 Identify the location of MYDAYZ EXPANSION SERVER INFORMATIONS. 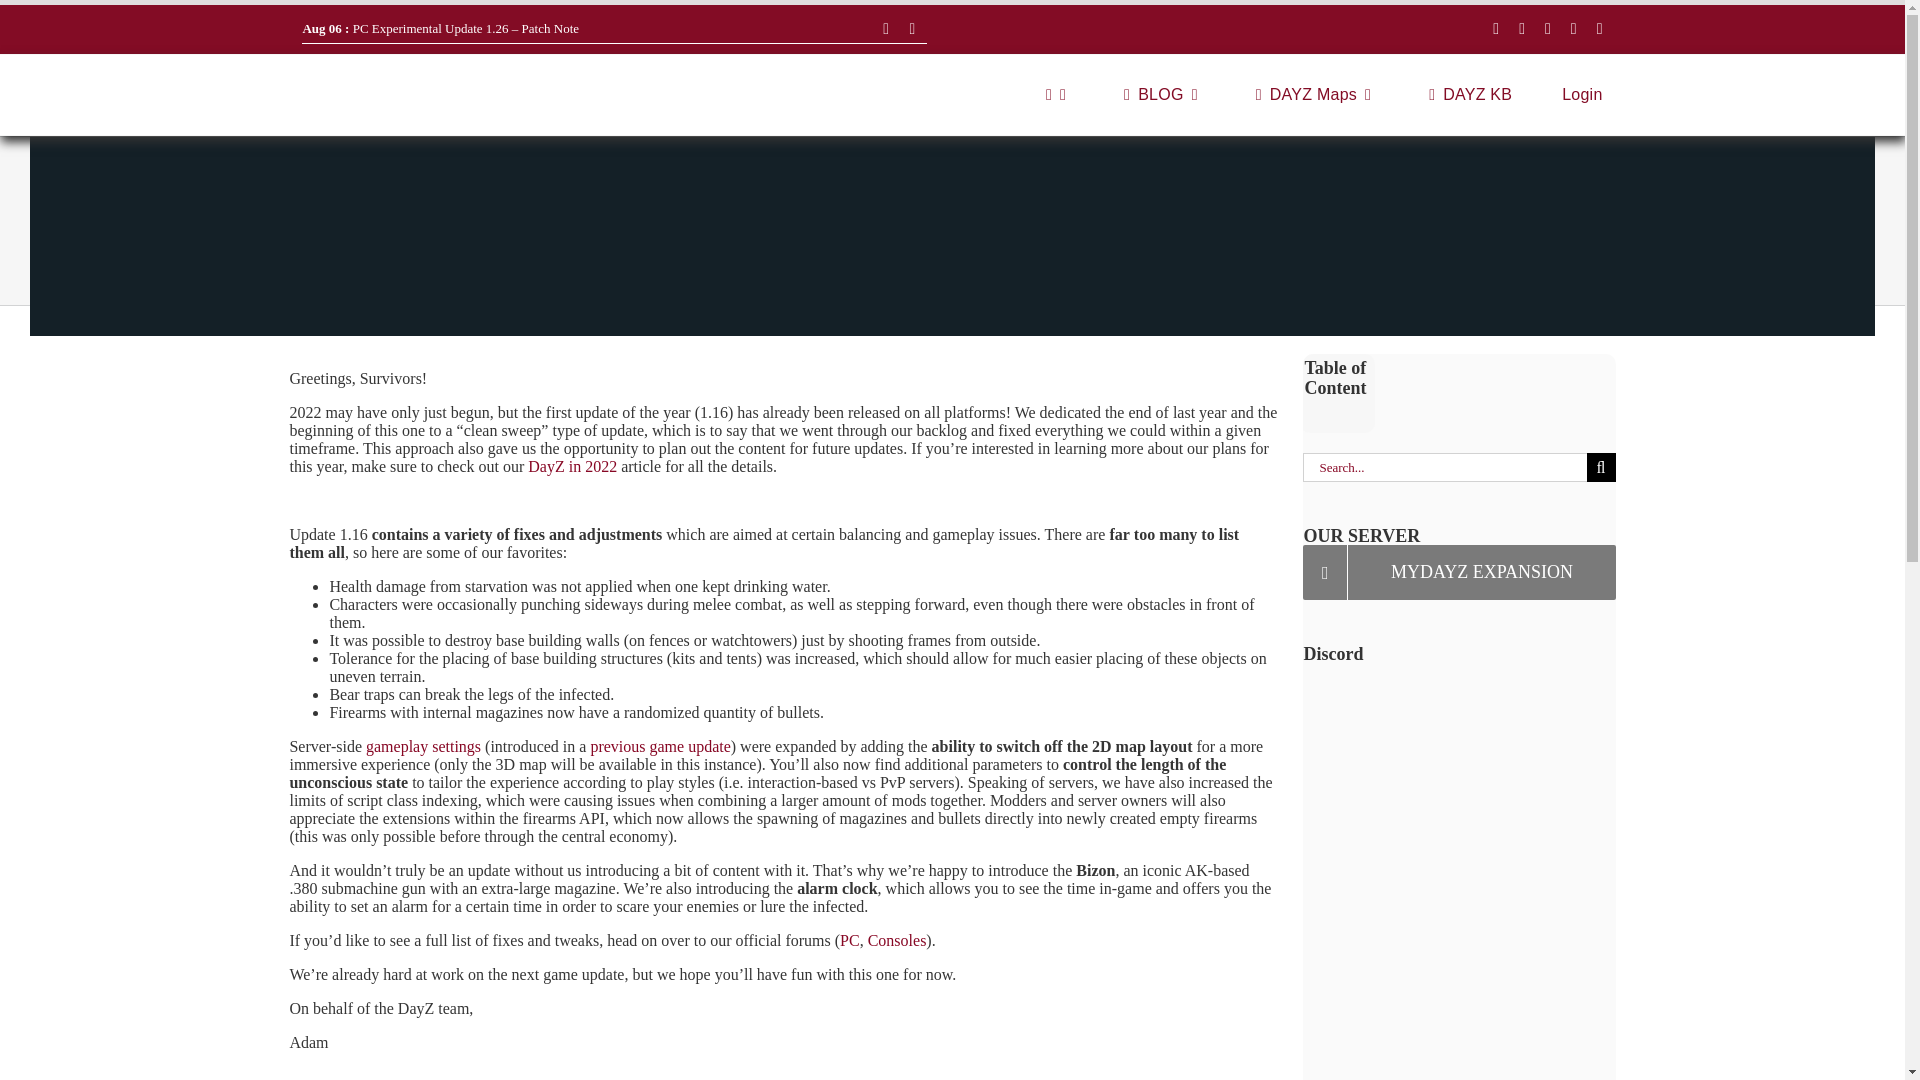
(1458, 572).